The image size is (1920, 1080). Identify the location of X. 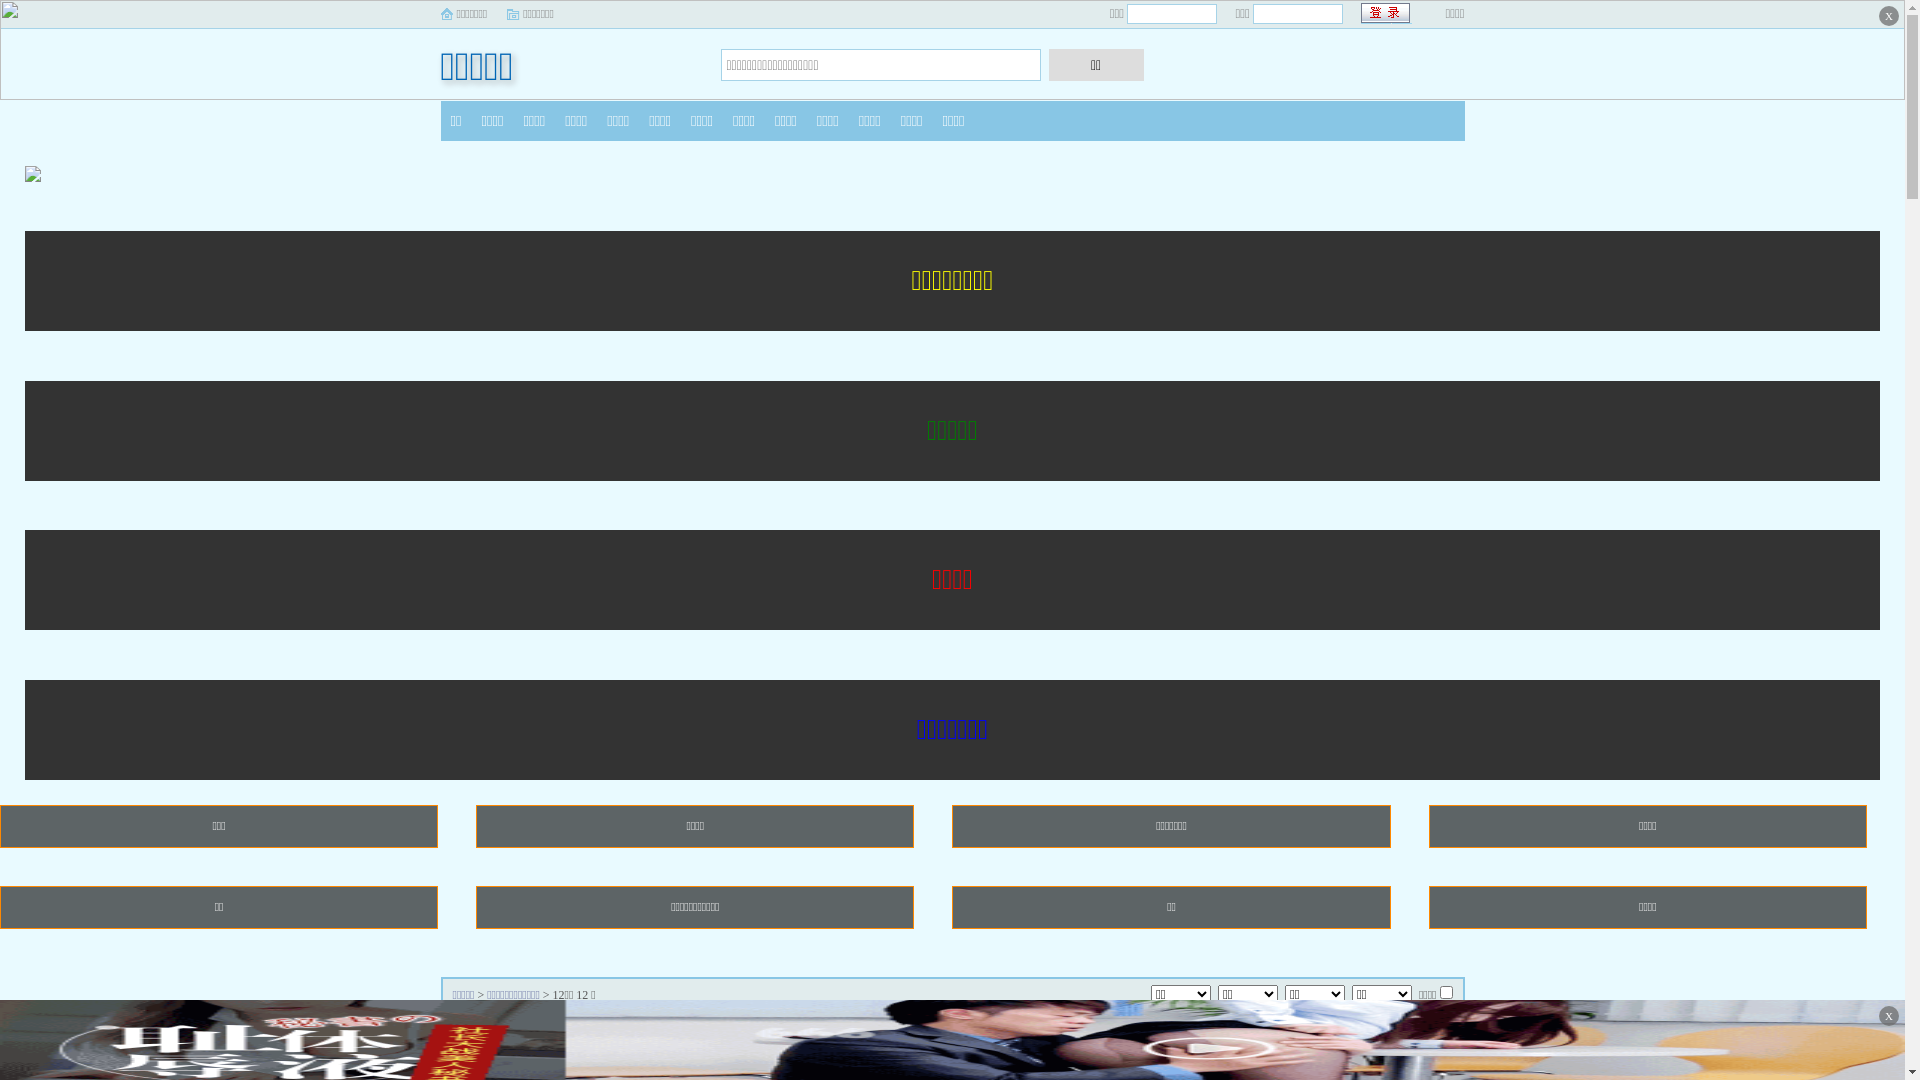
(1889, 16).